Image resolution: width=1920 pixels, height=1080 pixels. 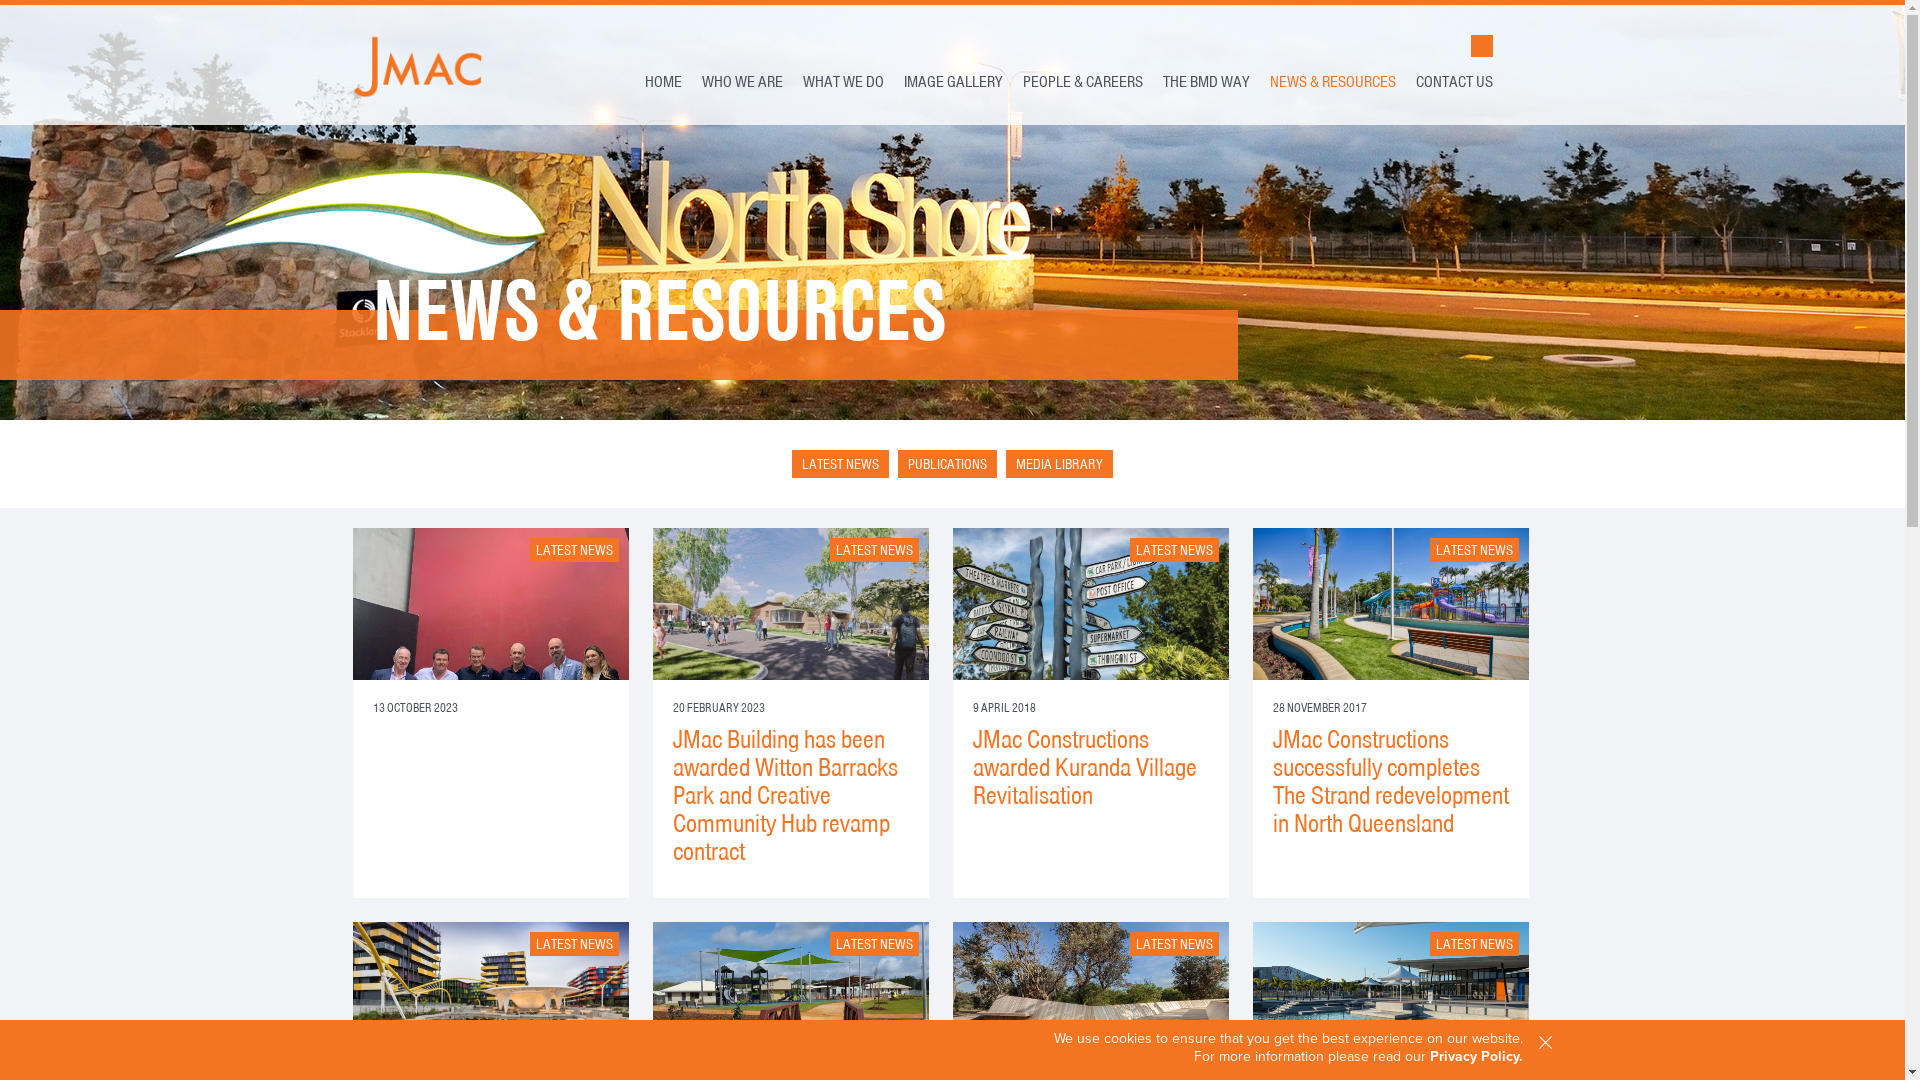 I want to click on LATEST NEWS, so click(x=574, y=550).